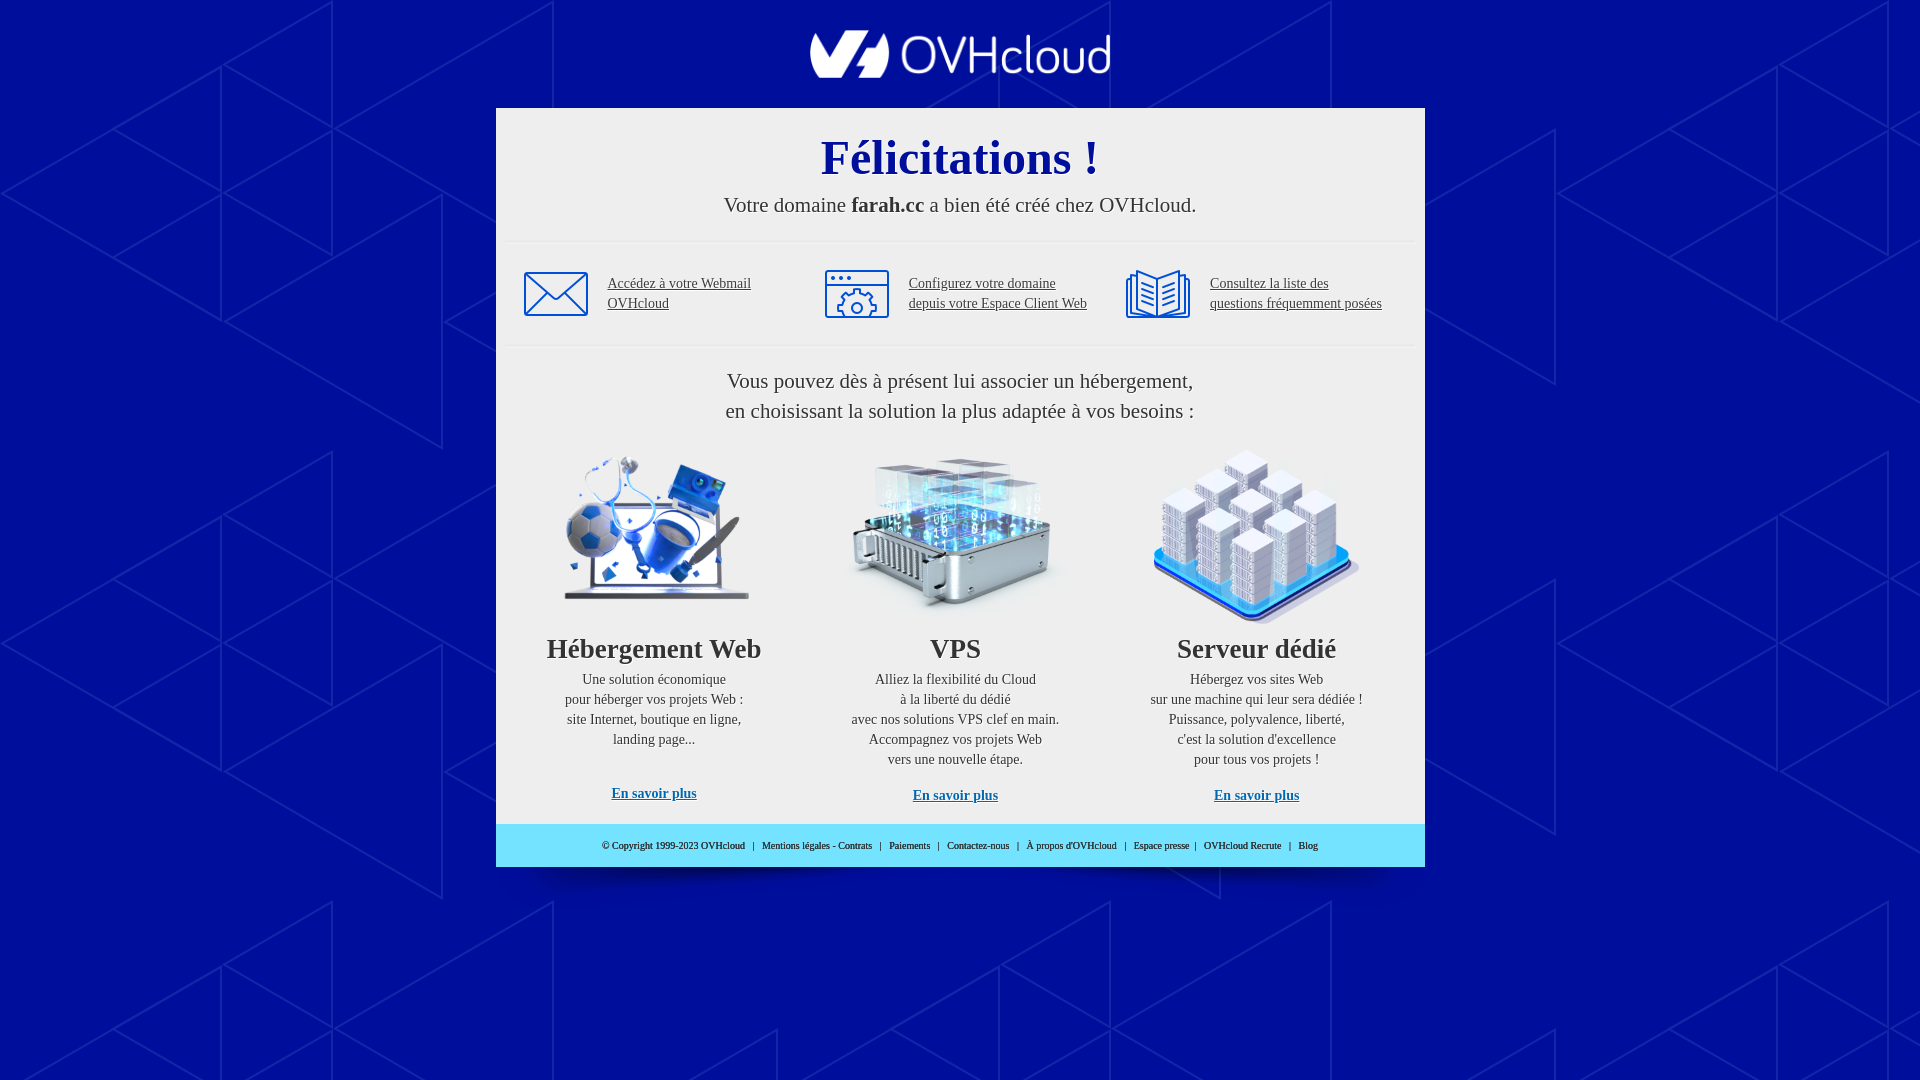 This screenshot has height=1080, width=1920. I want to click on En savoir plus, so click(1256, 796).